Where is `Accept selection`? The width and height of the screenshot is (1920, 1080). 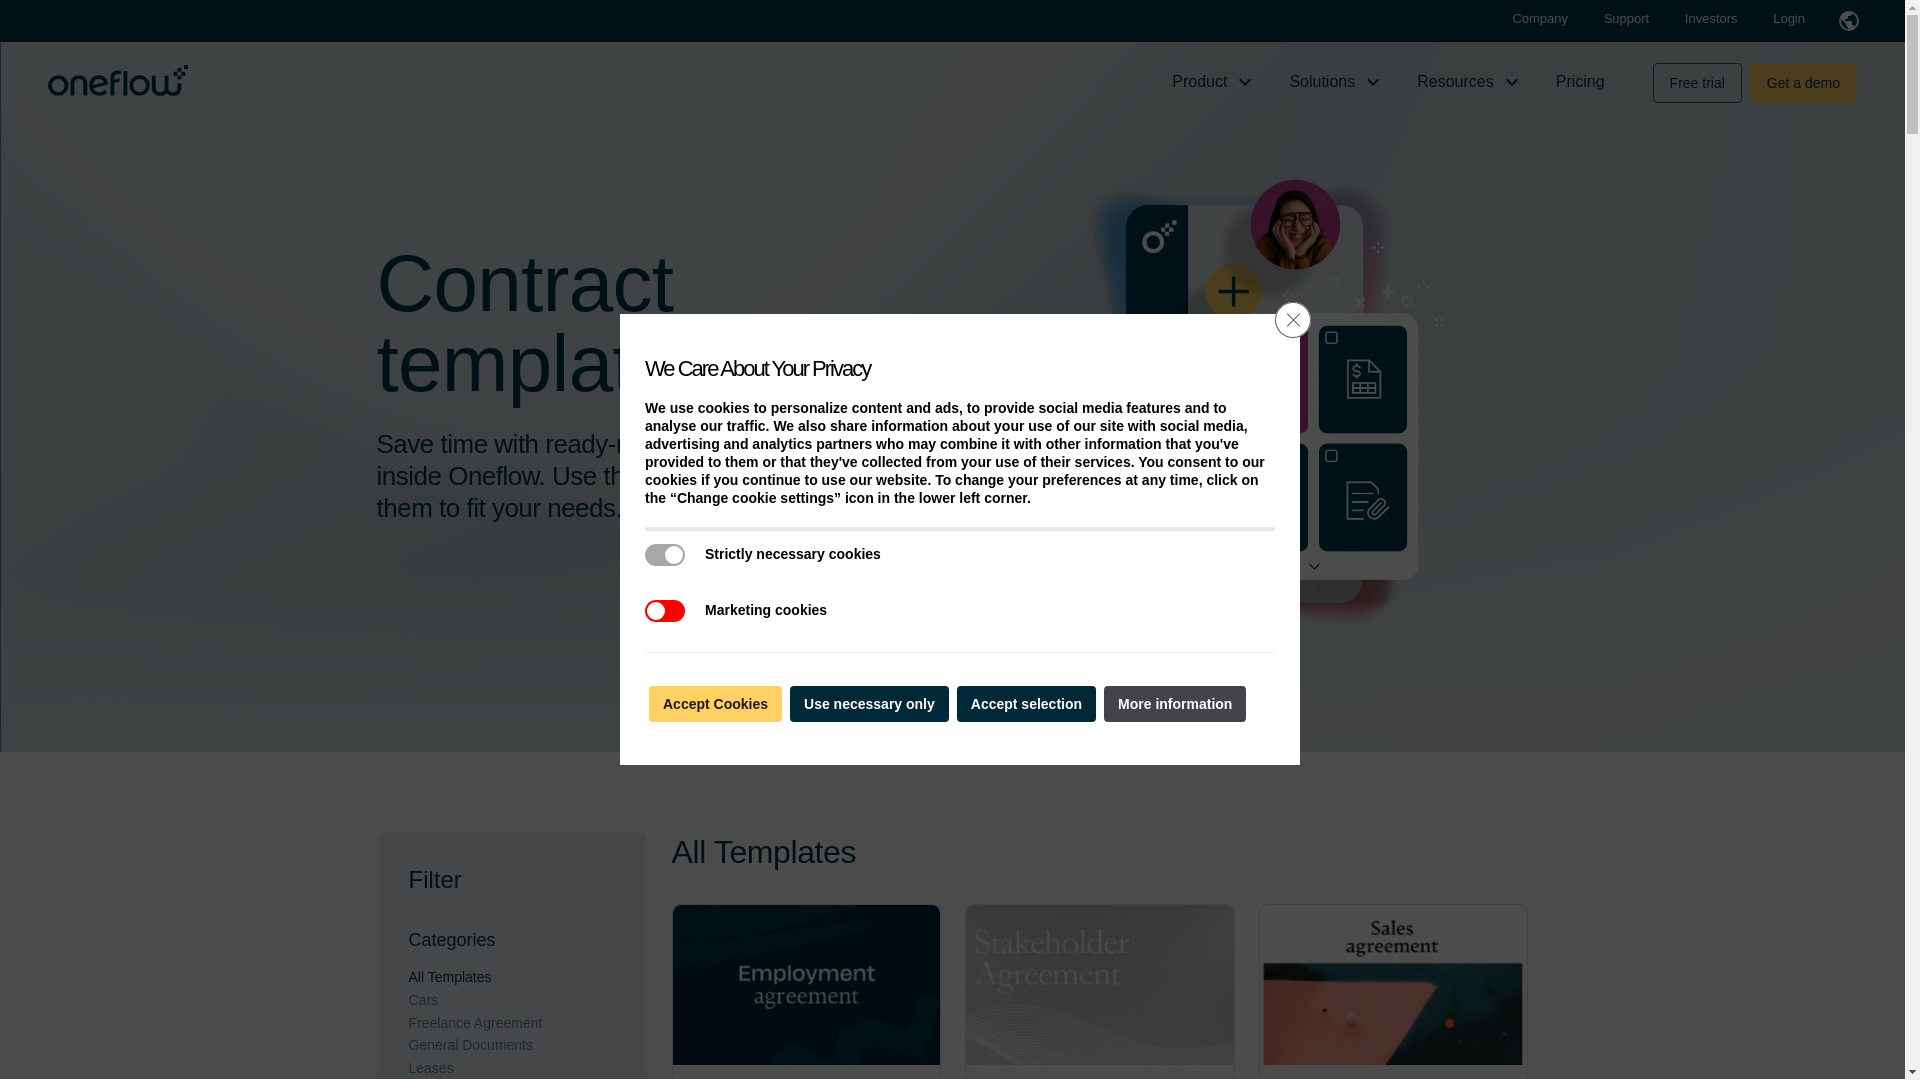
Accept selection is located at coordinates (1026, 704).